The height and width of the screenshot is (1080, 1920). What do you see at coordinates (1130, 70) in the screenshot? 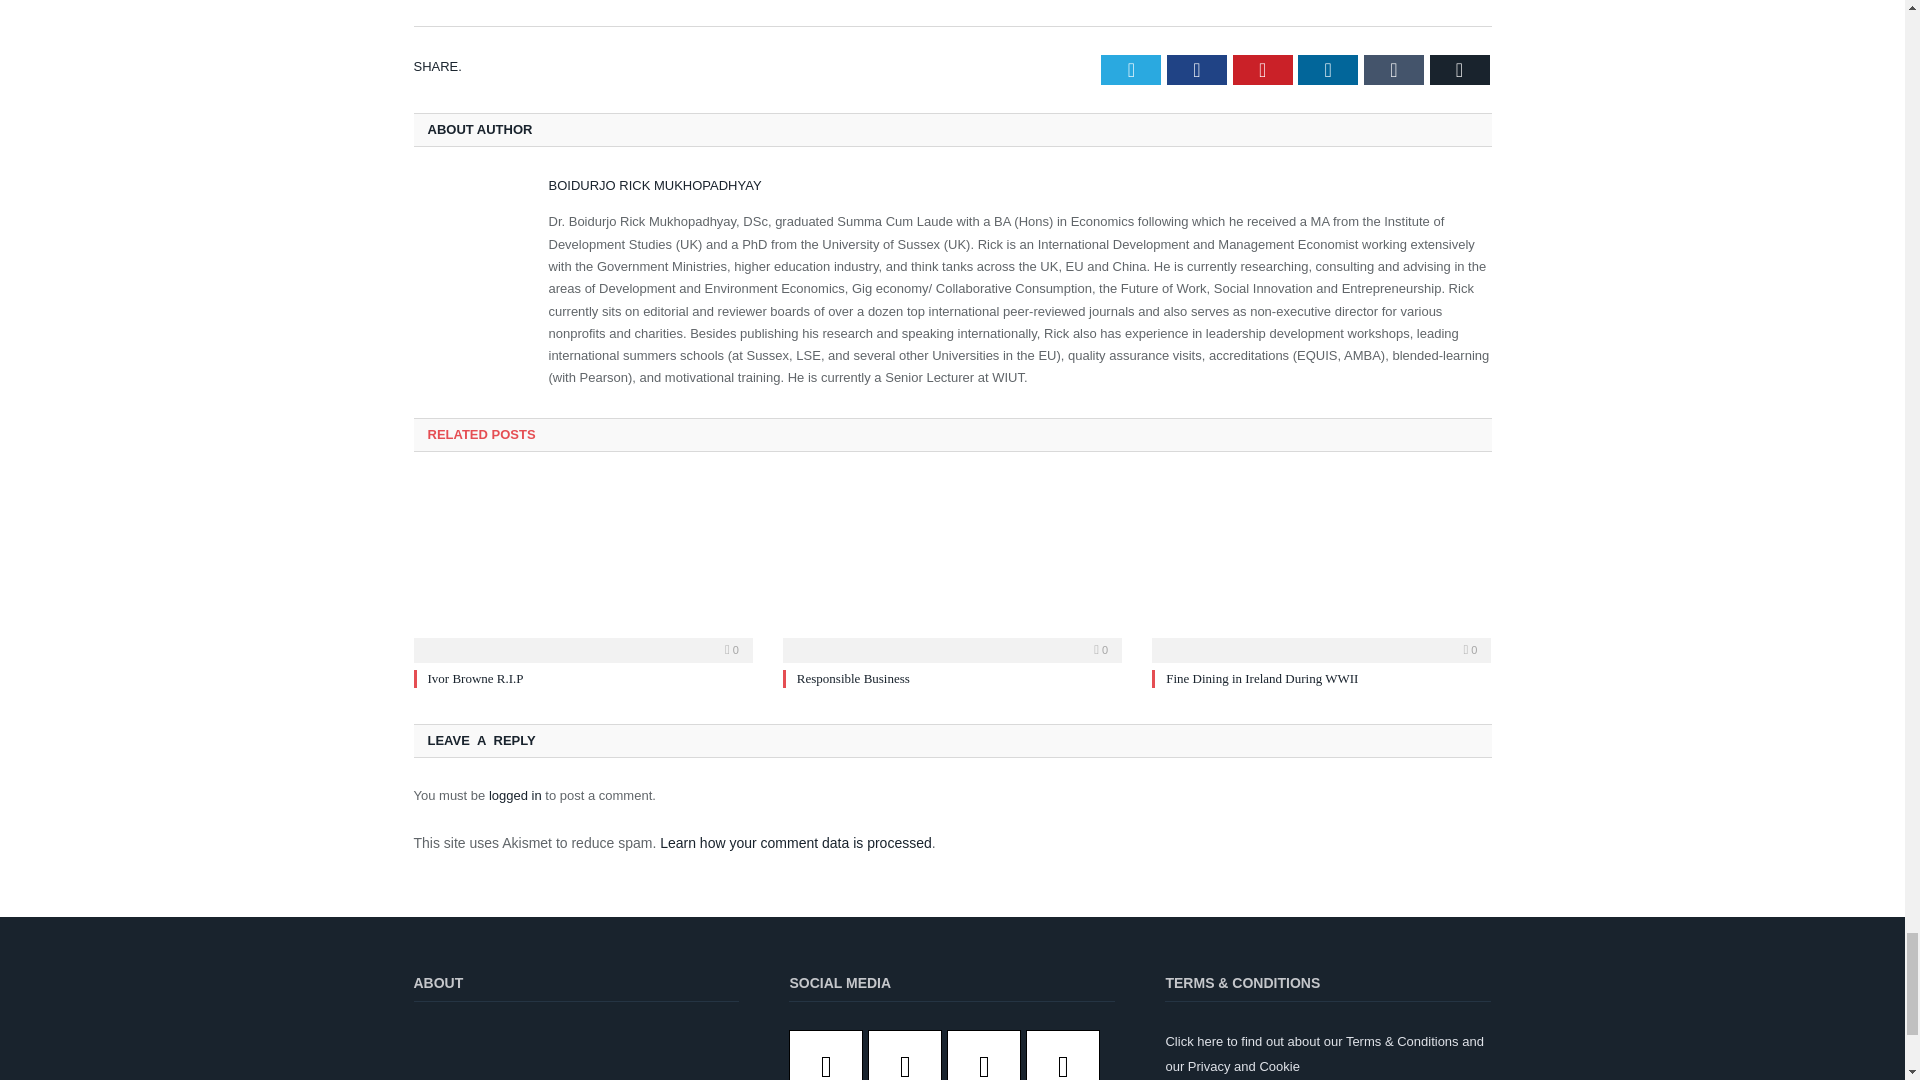
I see `Tweet It` at bounding box center [1130, 70].